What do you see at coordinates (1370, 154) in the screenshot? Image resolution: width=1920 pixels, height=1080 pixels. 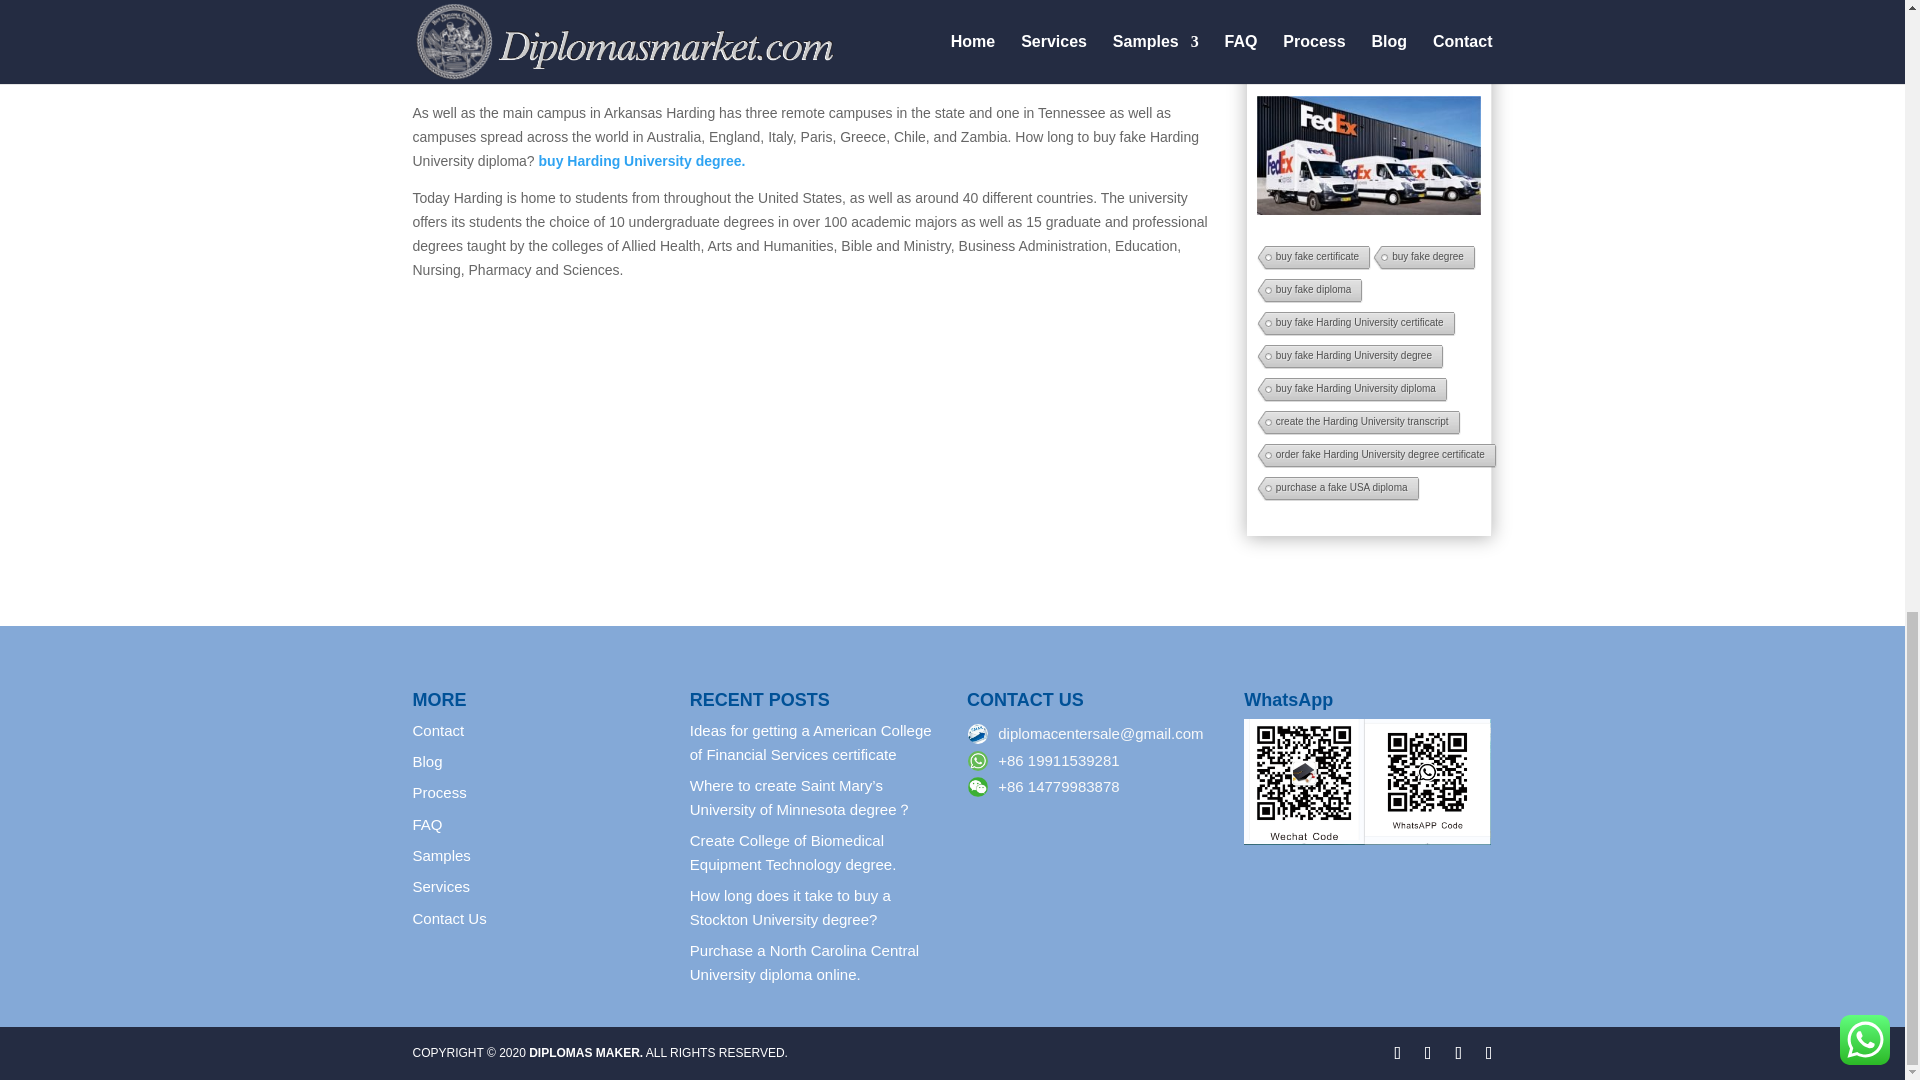 I see `How much Apply for fake Harding University diploma online?` at bounding box center [1370, 154].